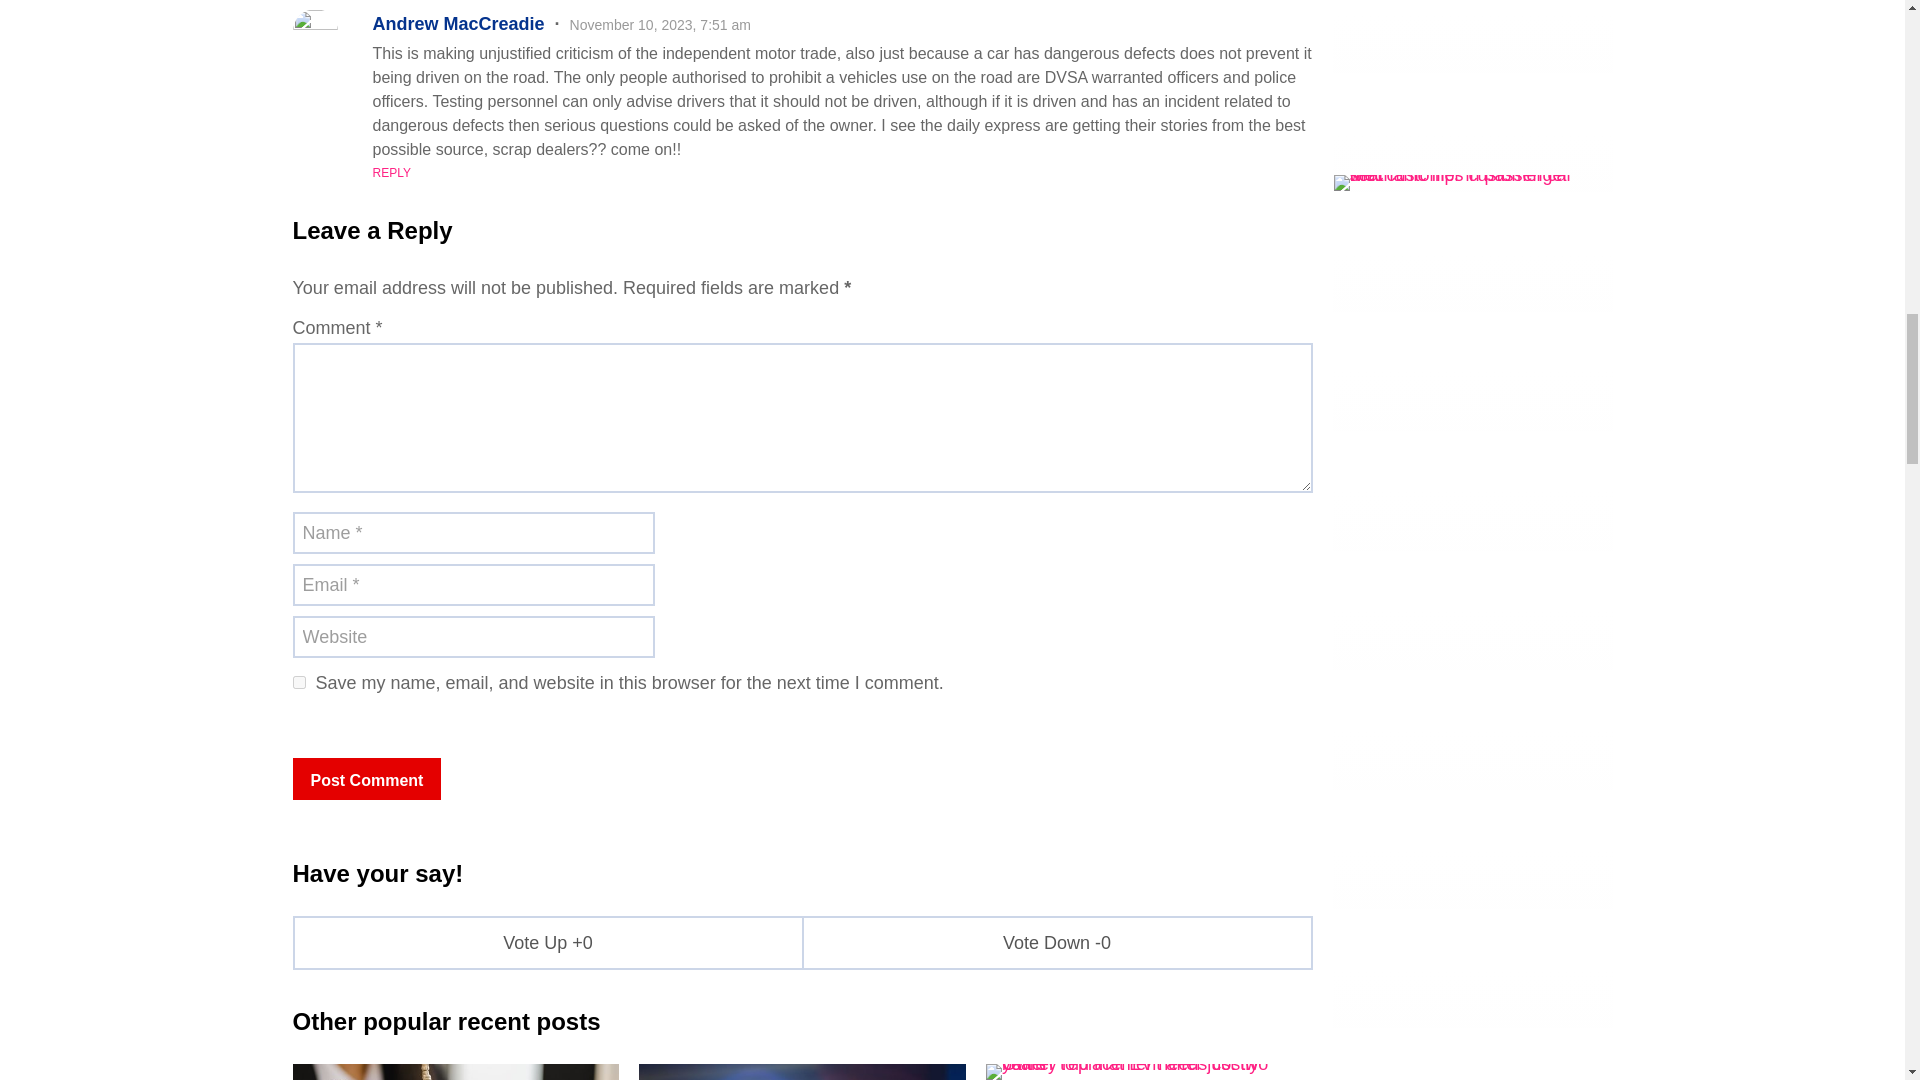 This screenshot has height=1080, width=1920. Describe the element at coordinates (366, 779) in the screenshot. I see `Post Comment` at that location.